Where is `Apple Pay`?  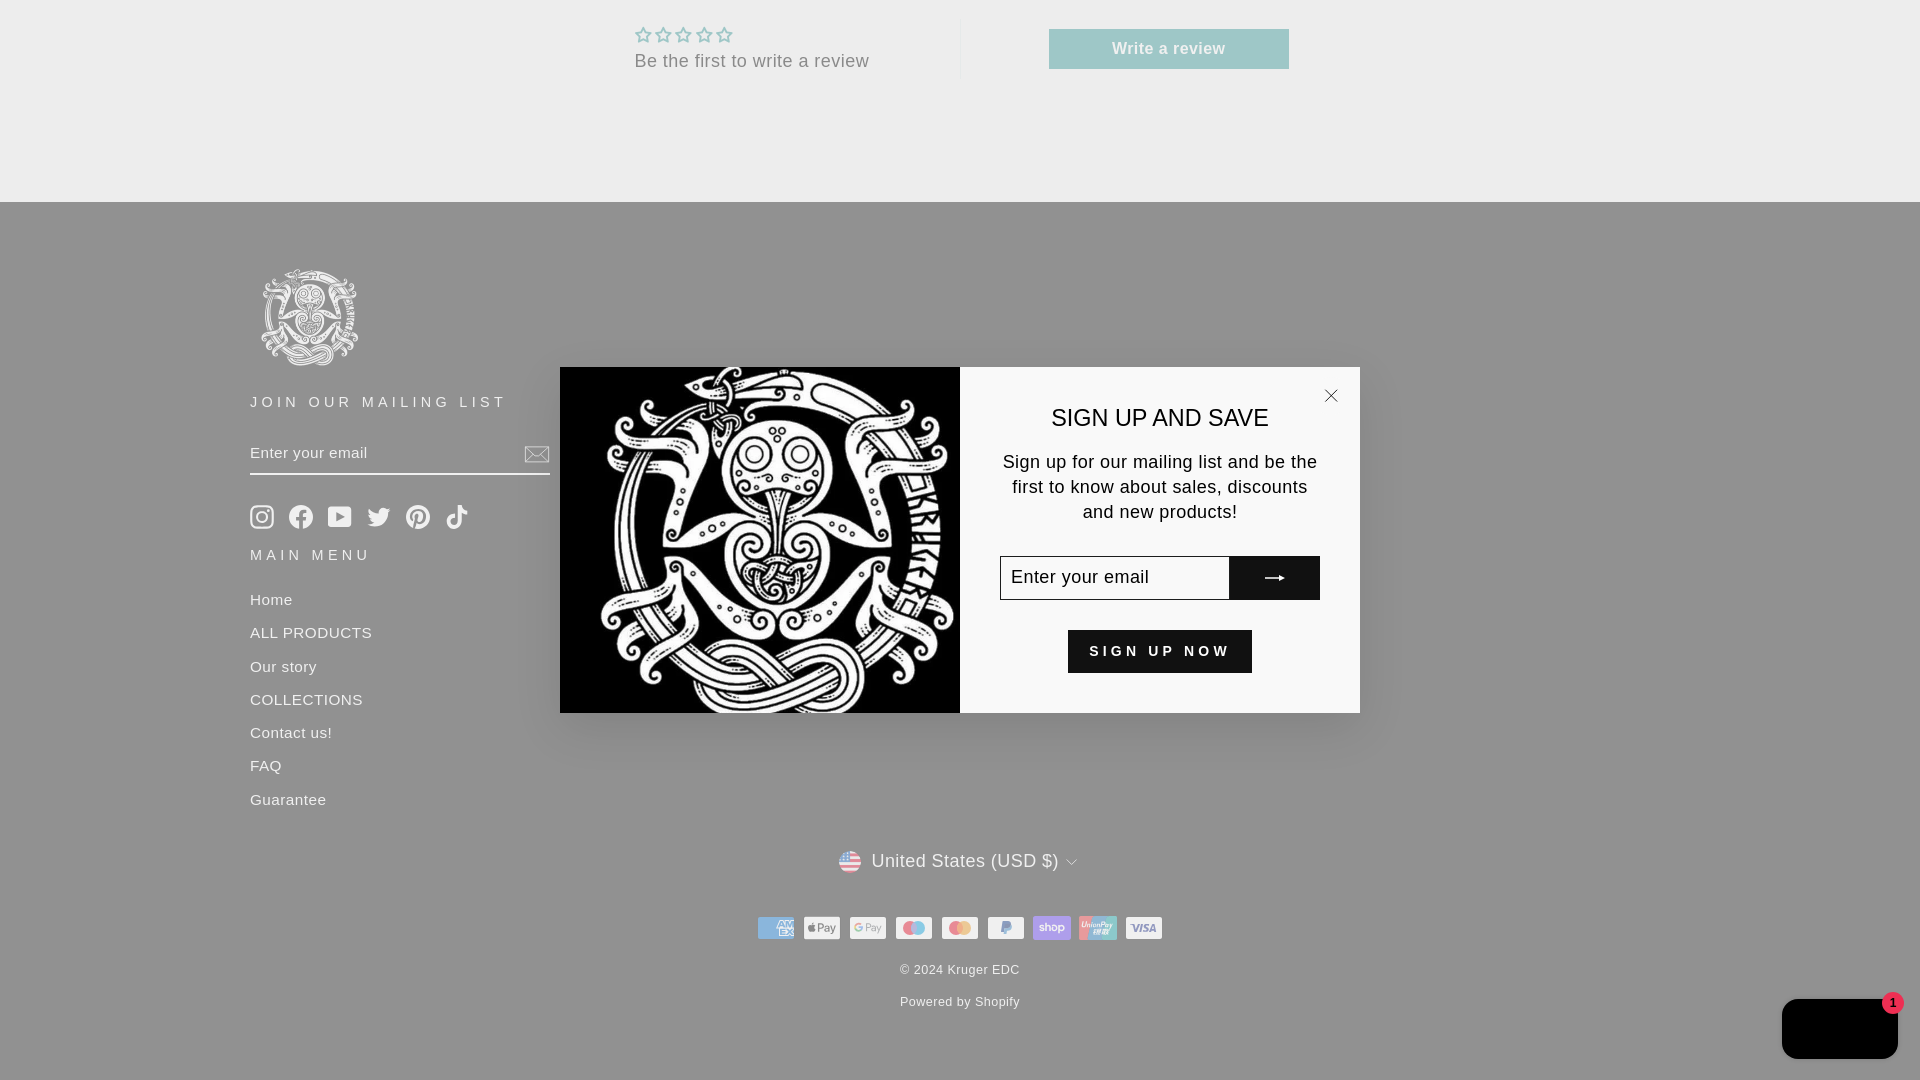 Apple Pay is located at coordinates (821, 927).